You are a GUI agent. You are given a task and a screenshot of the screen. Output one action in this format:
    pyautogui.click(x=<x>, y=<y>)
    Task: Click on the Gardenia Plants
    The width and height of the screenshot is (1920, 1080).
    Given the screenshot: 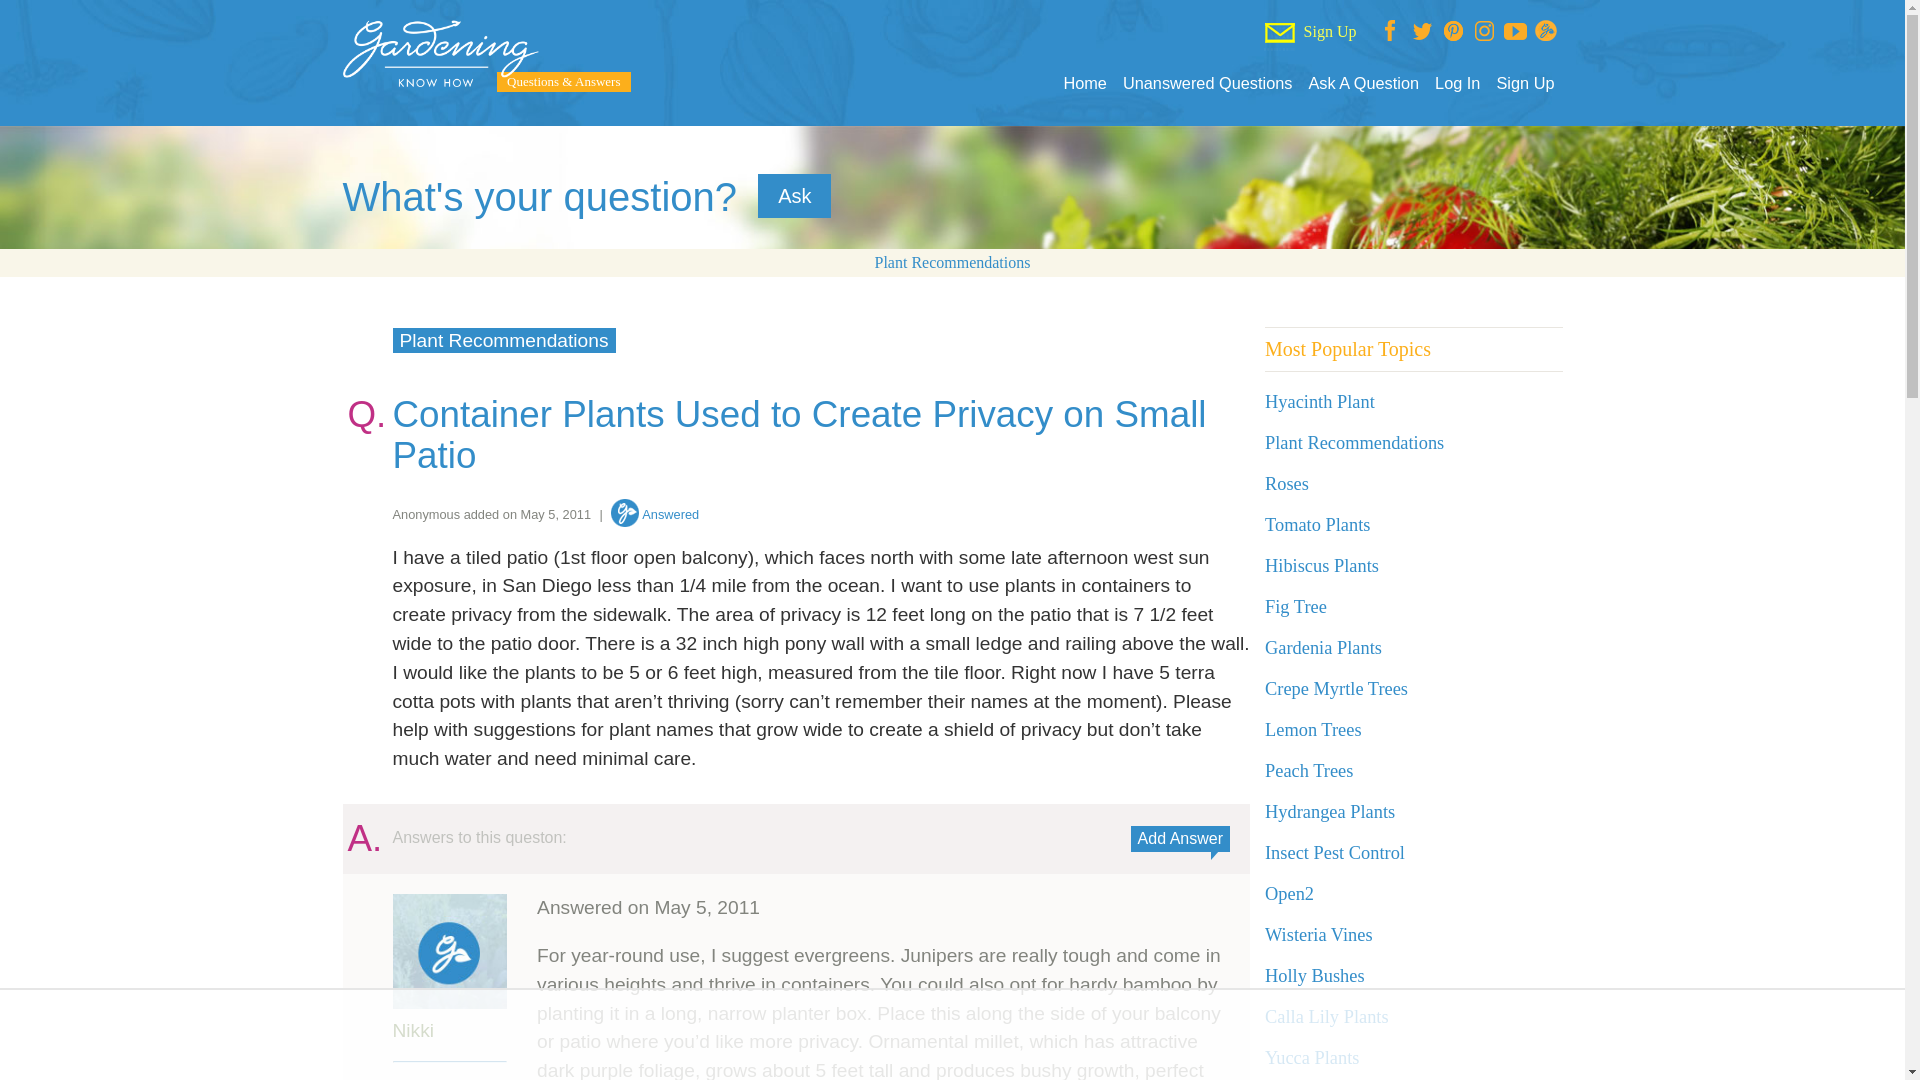 What is the action you would take?
    pyautogui.click(x=1324, y=648)
    